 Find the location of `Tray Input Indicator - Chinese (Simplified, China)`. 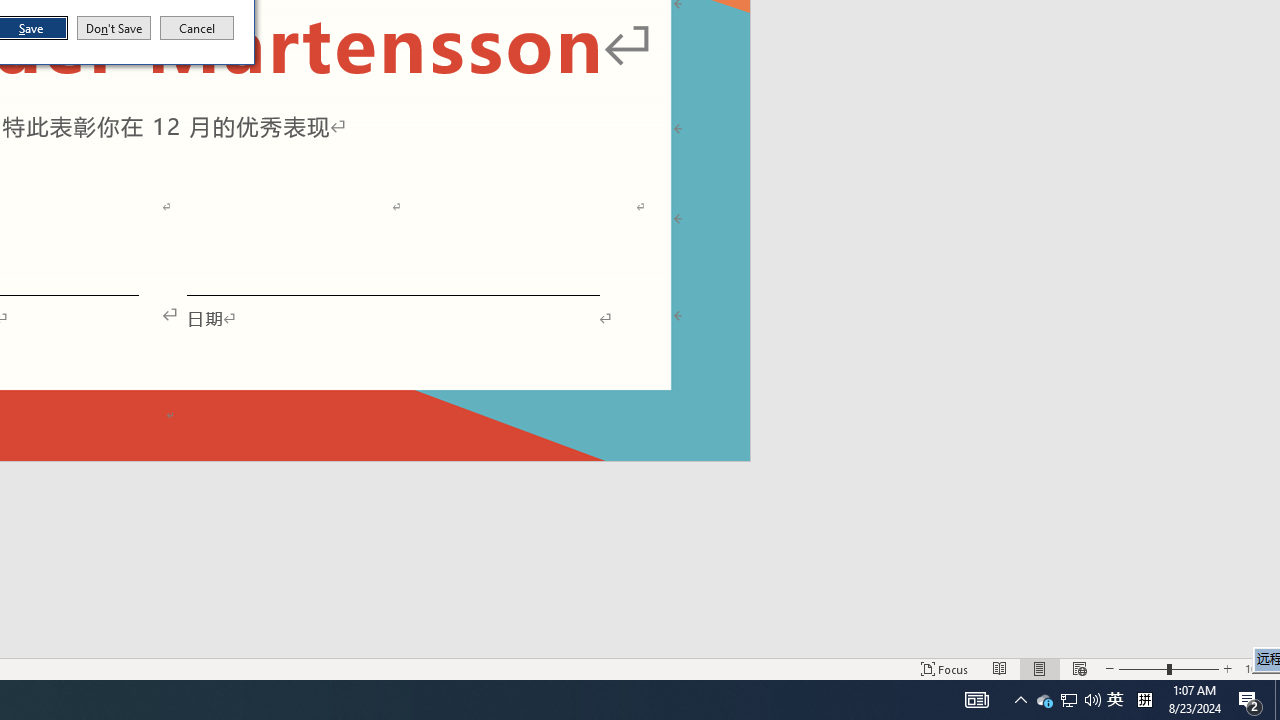

Tray Input Indicator - Chinese (Simplified, China) is located at coordinates (1250, 700).